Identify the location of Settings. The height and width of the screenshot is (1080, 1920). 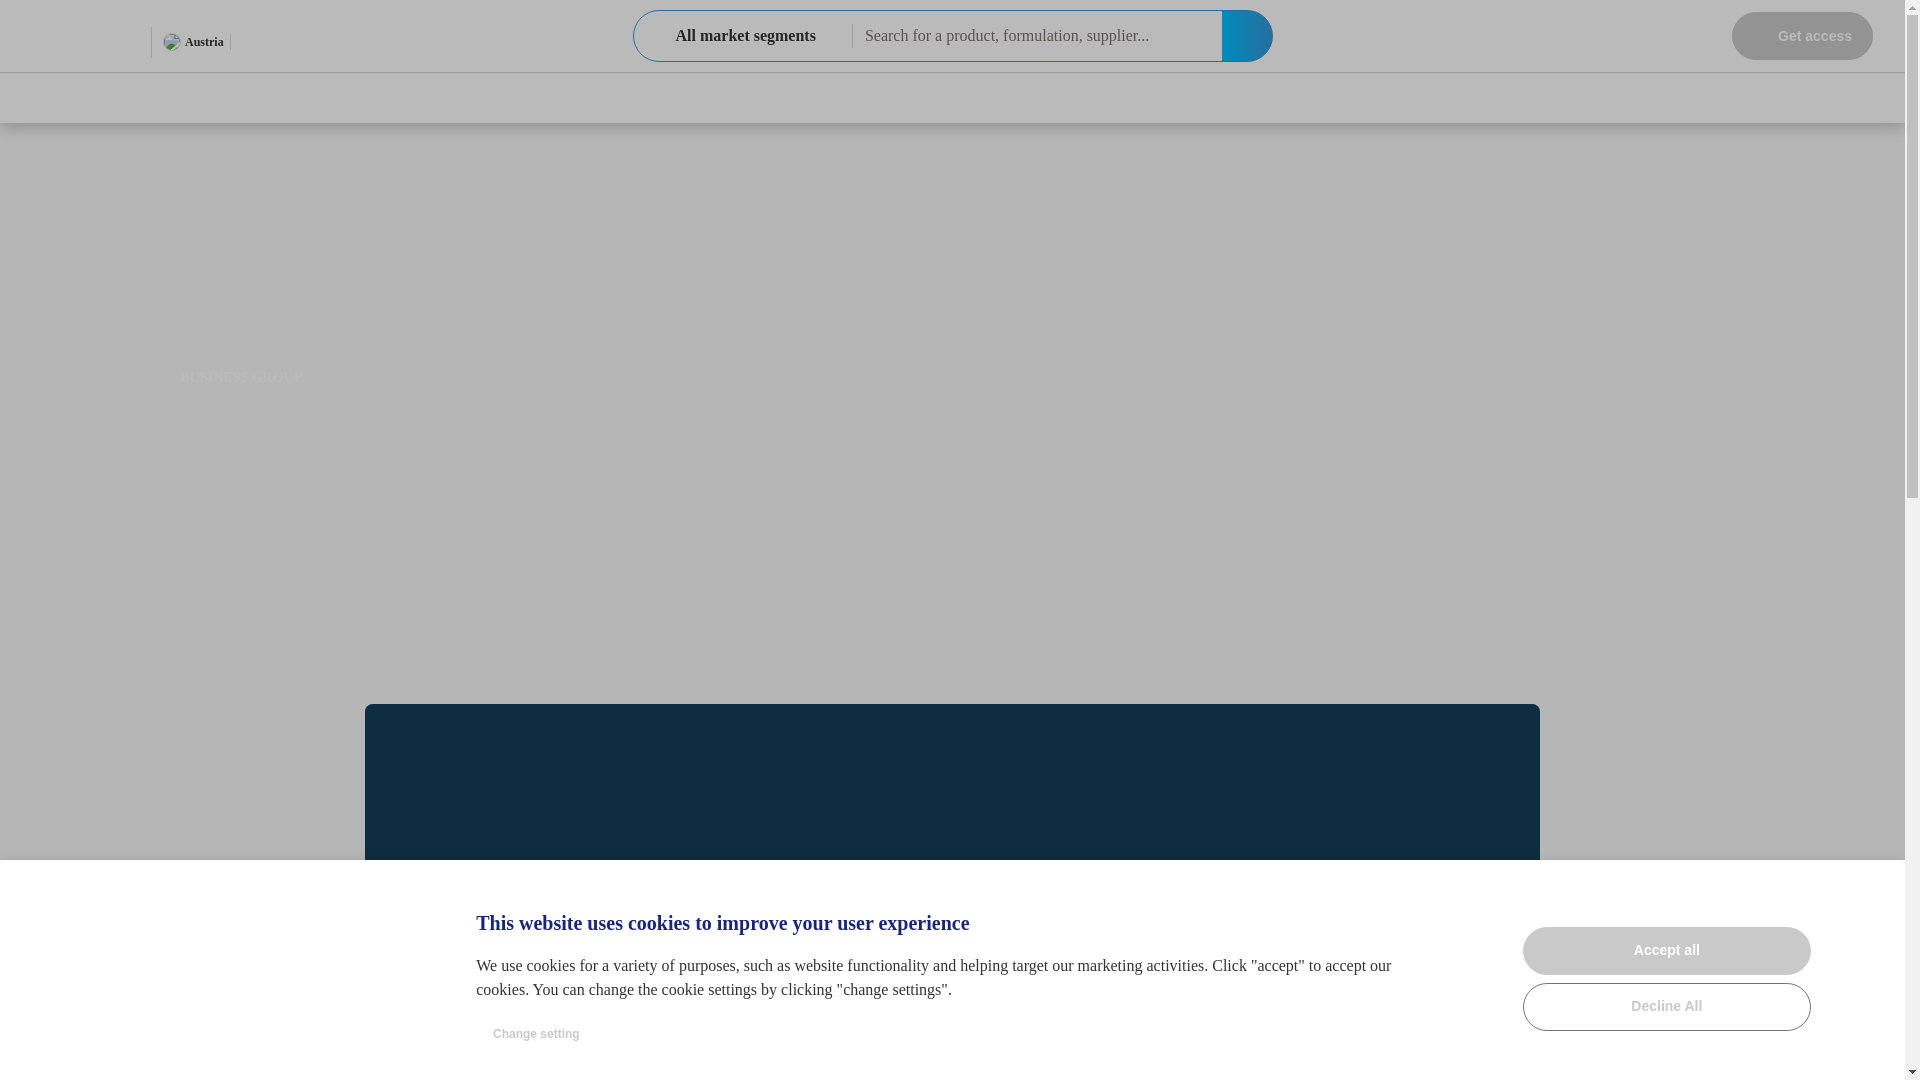
(1874, 890).